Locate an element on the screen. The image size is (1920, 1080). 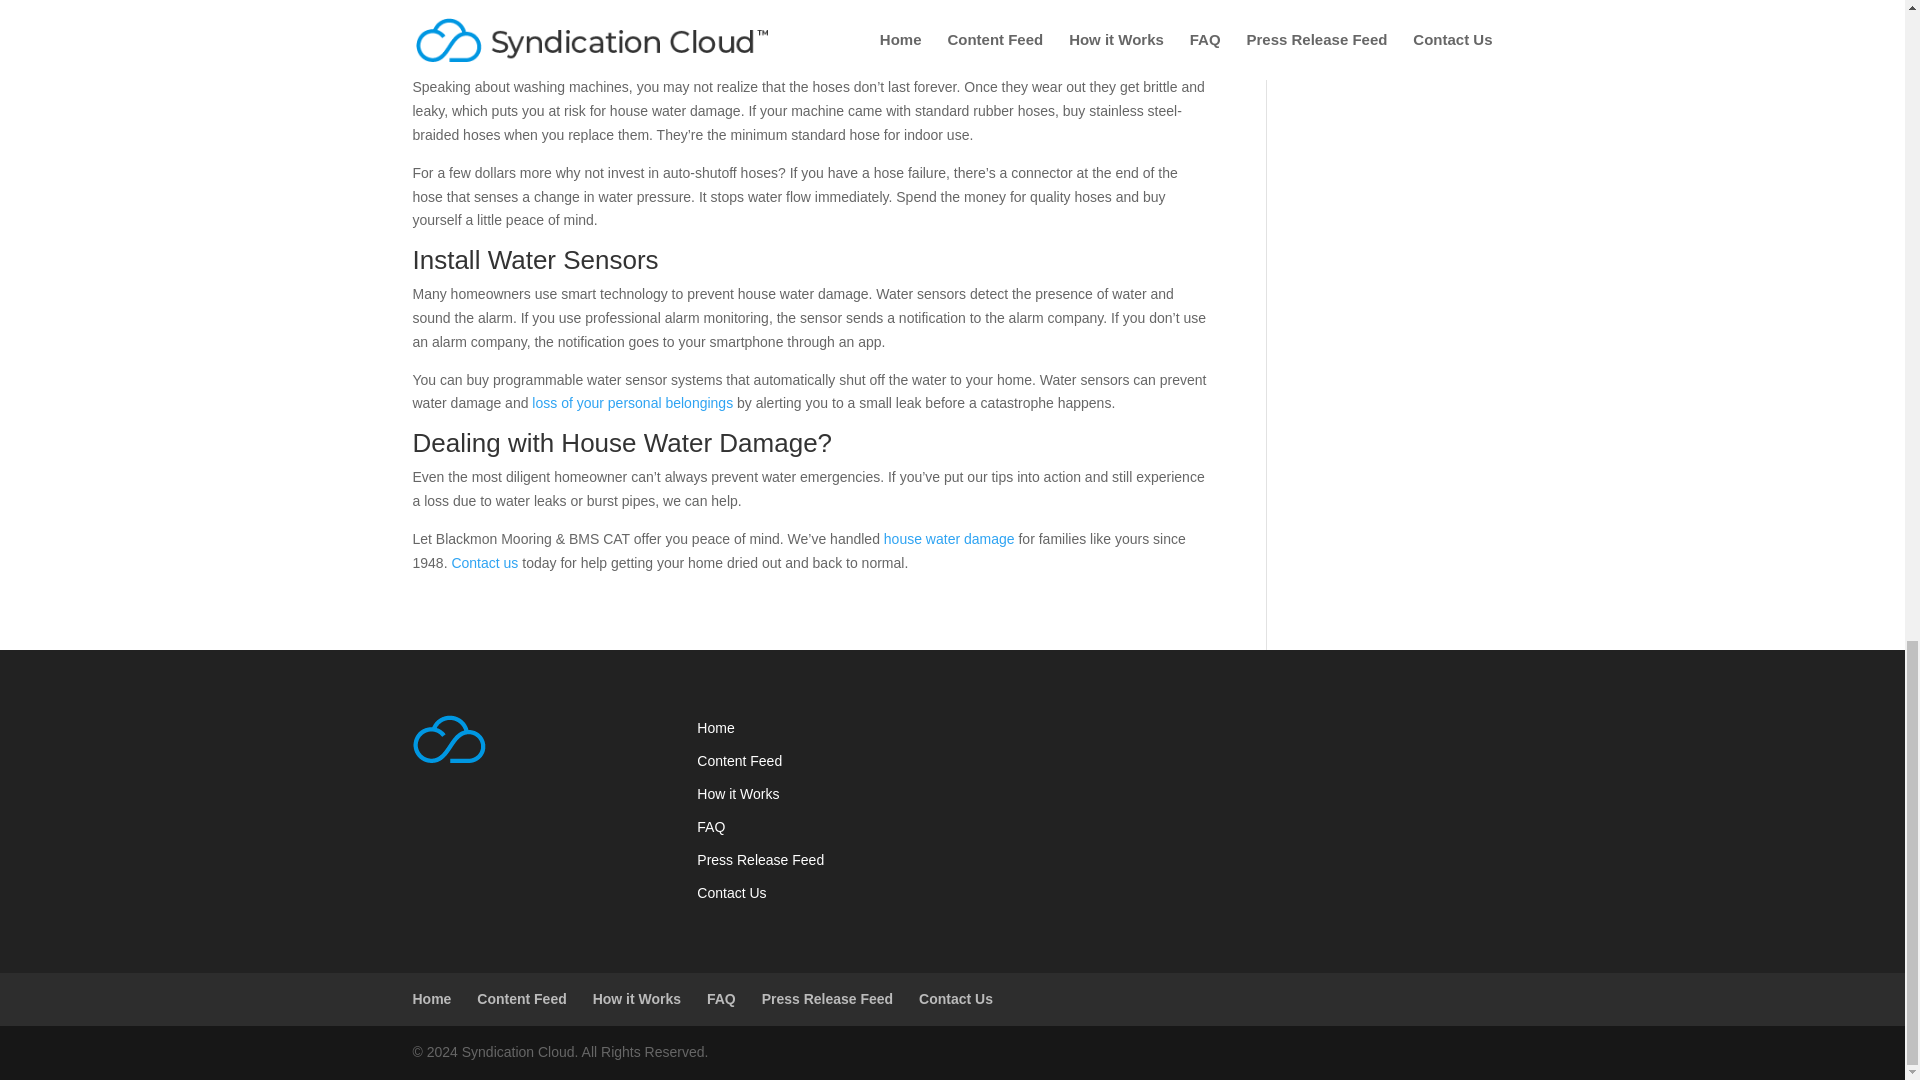
FAQ is located at coordinates (710, 826).